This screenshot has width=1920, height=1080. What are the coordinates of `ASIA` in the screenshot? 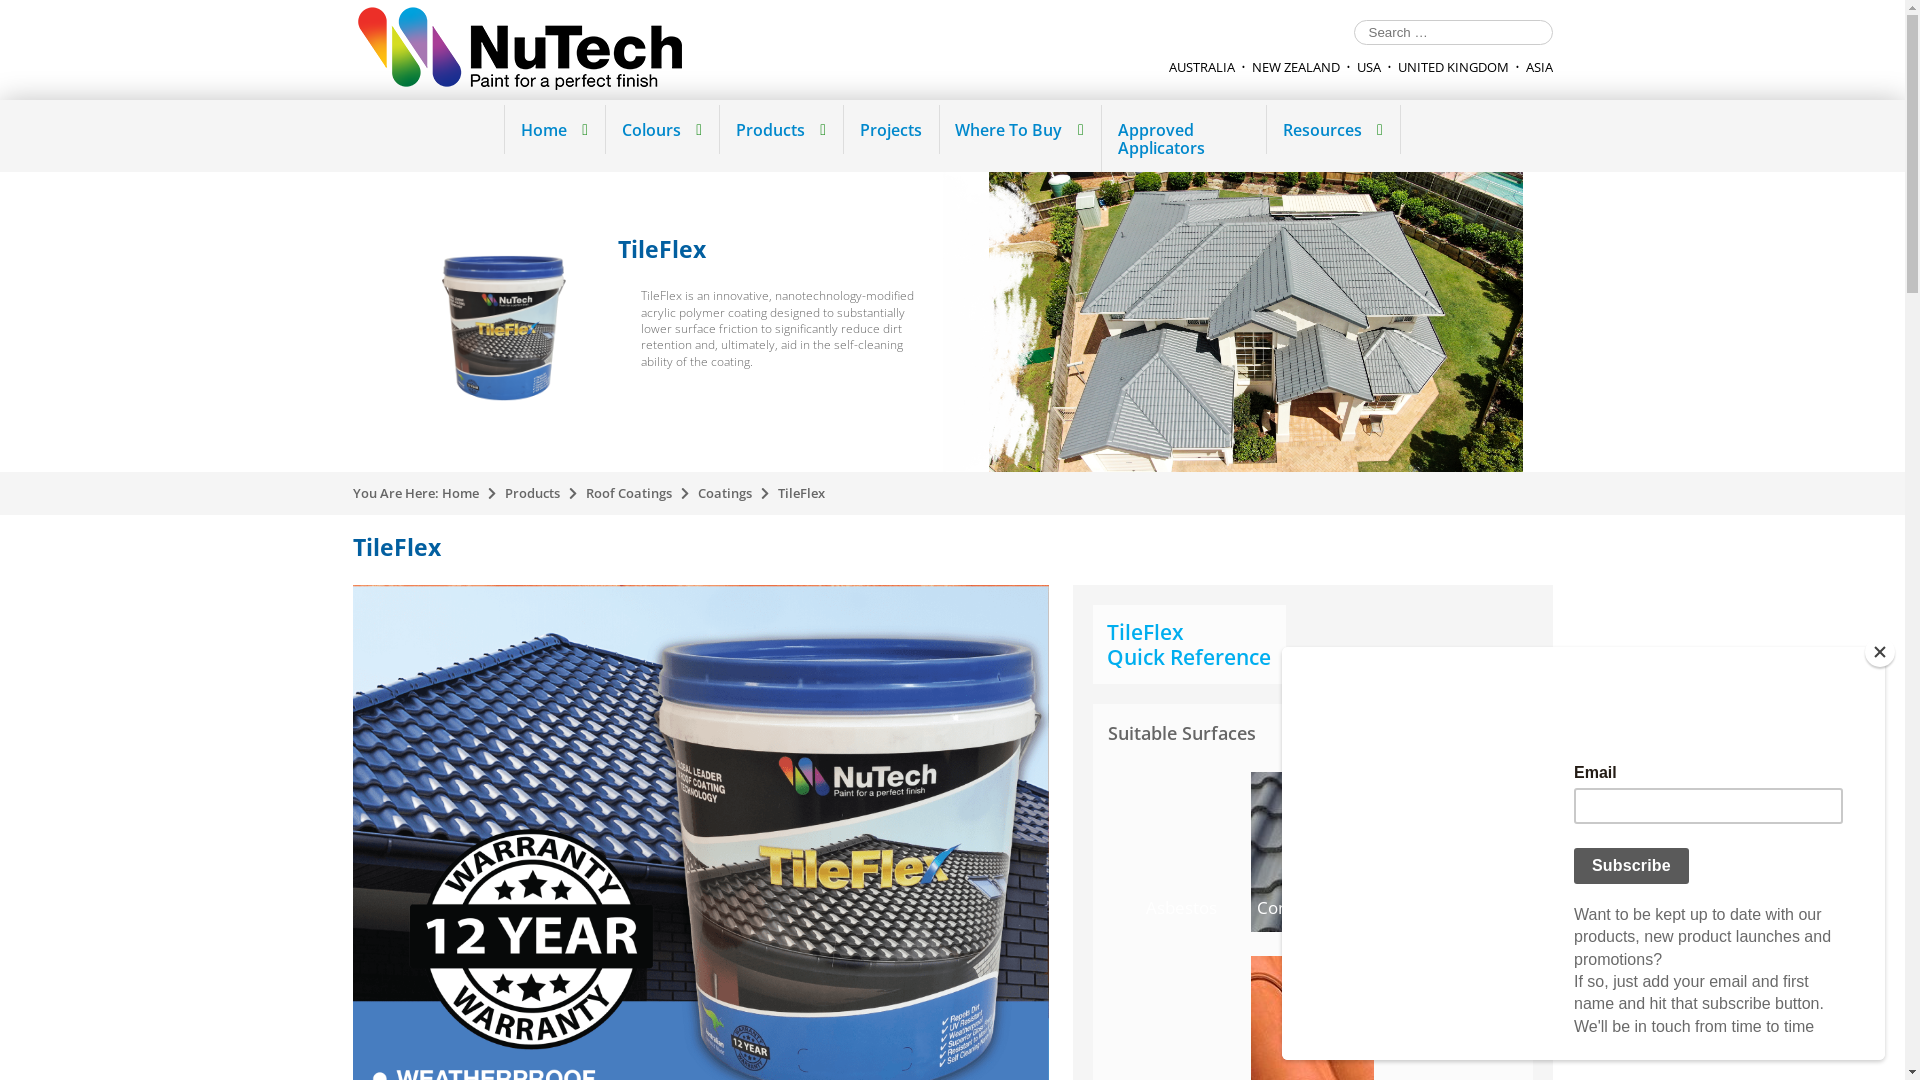 It's located at (1540, 67).